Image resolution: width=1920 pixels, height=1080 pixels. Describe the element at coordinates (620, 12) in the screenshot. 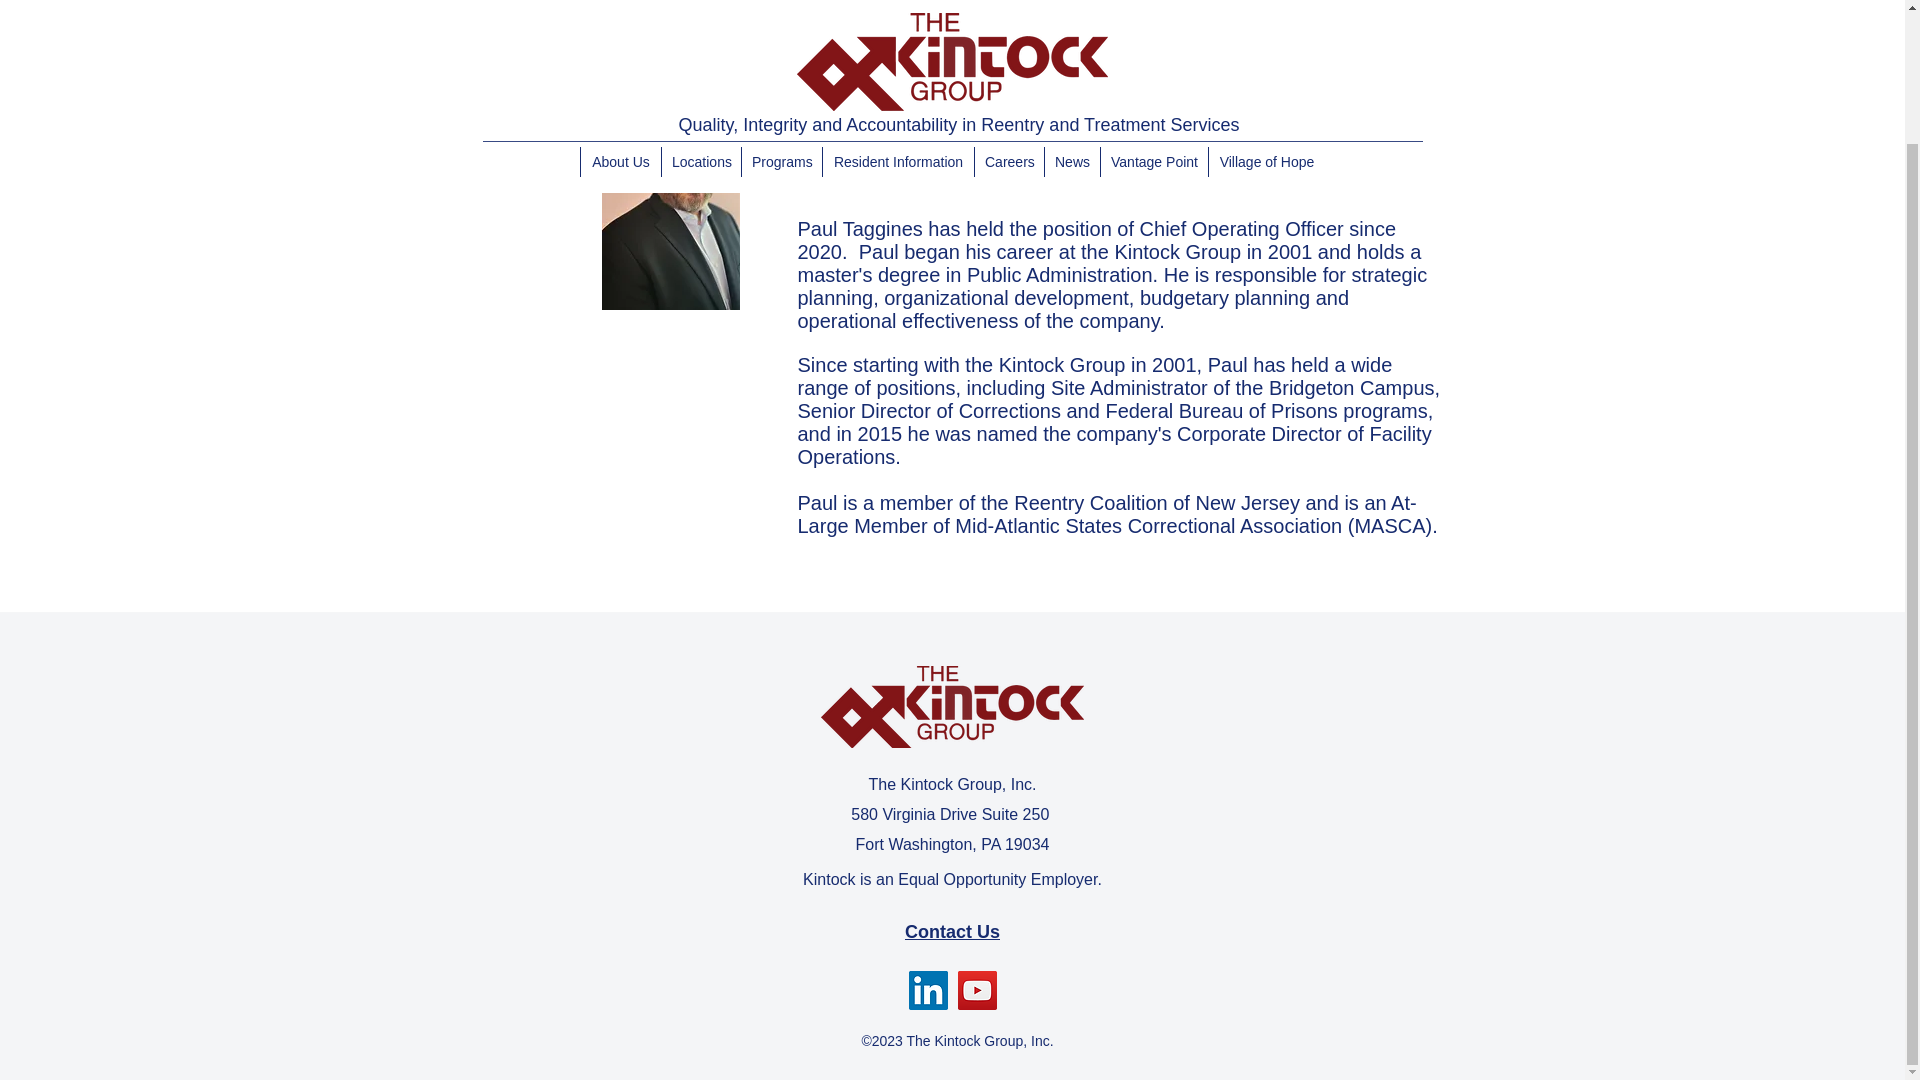

I see `About Us` at that location.